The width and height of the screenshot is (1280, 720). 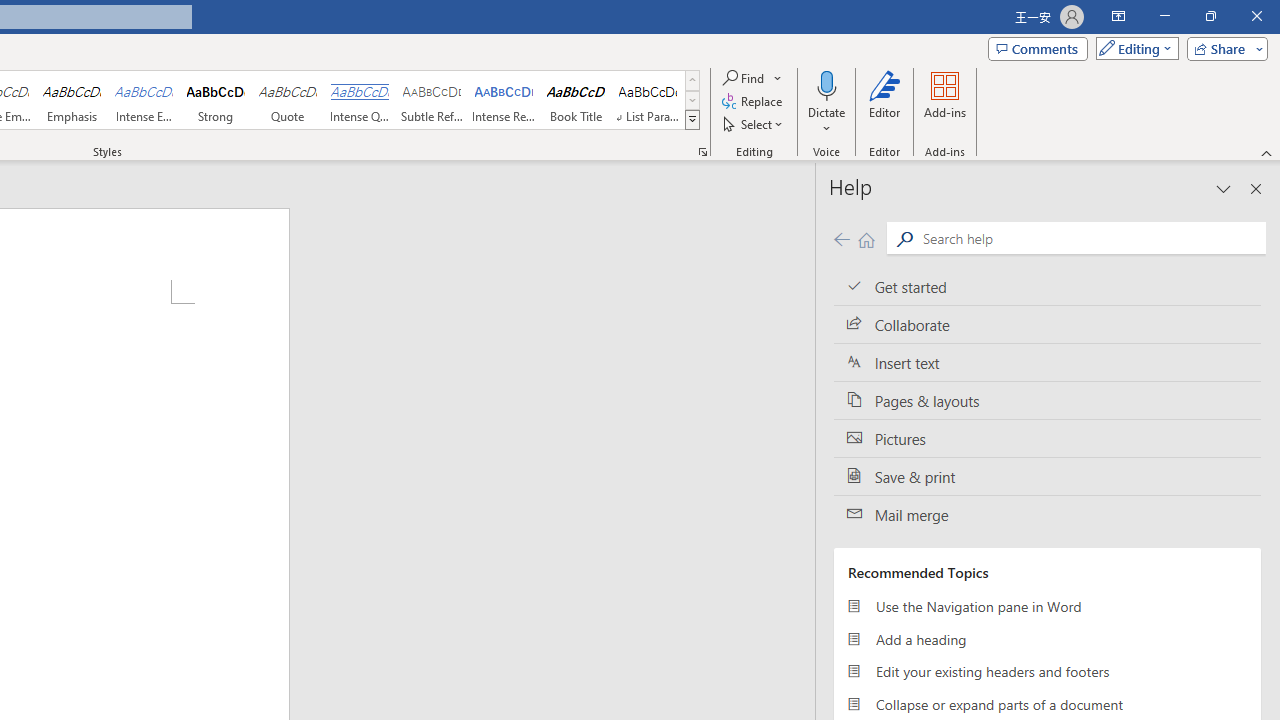 I want to click on Subtle Reference, so click(x=432, y=100).